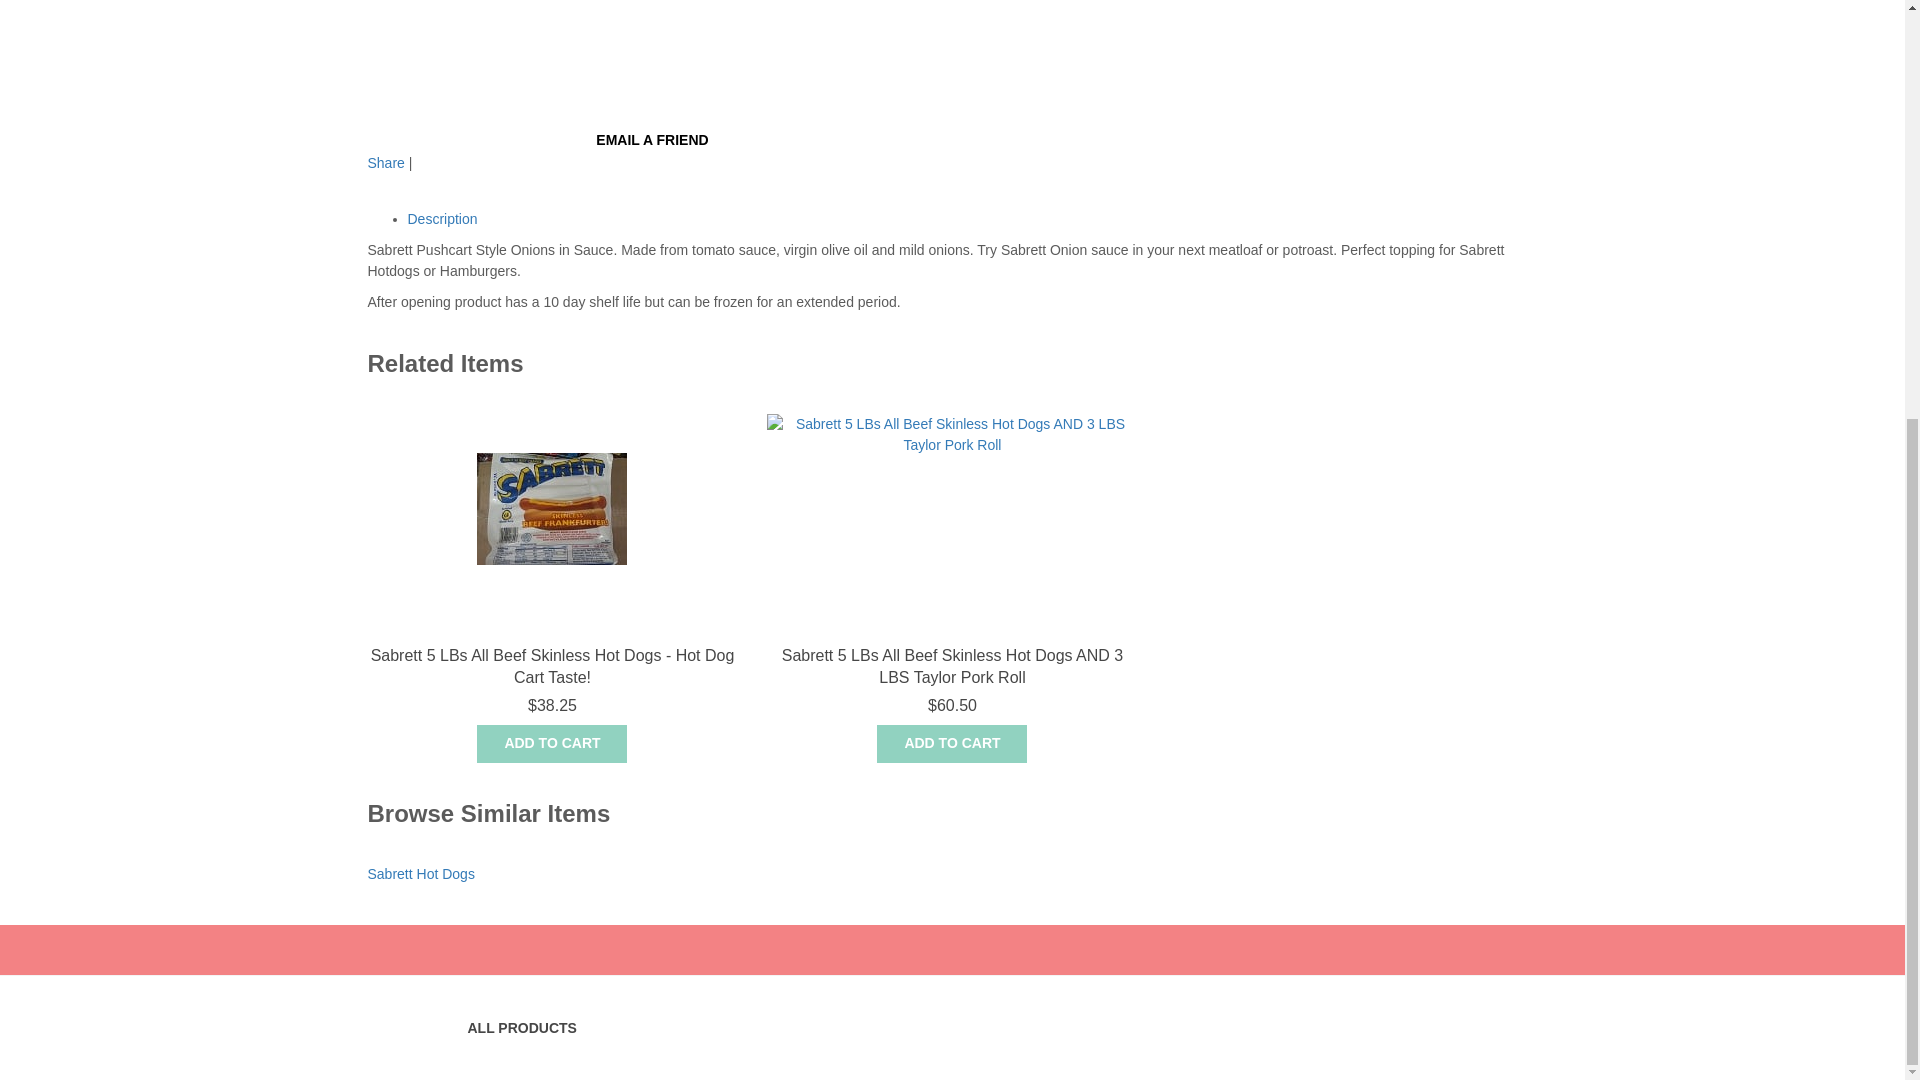  Describe the element at coordinates (652, 140) in the screenshot. I see `EMAIL A FRIEND` at that location.